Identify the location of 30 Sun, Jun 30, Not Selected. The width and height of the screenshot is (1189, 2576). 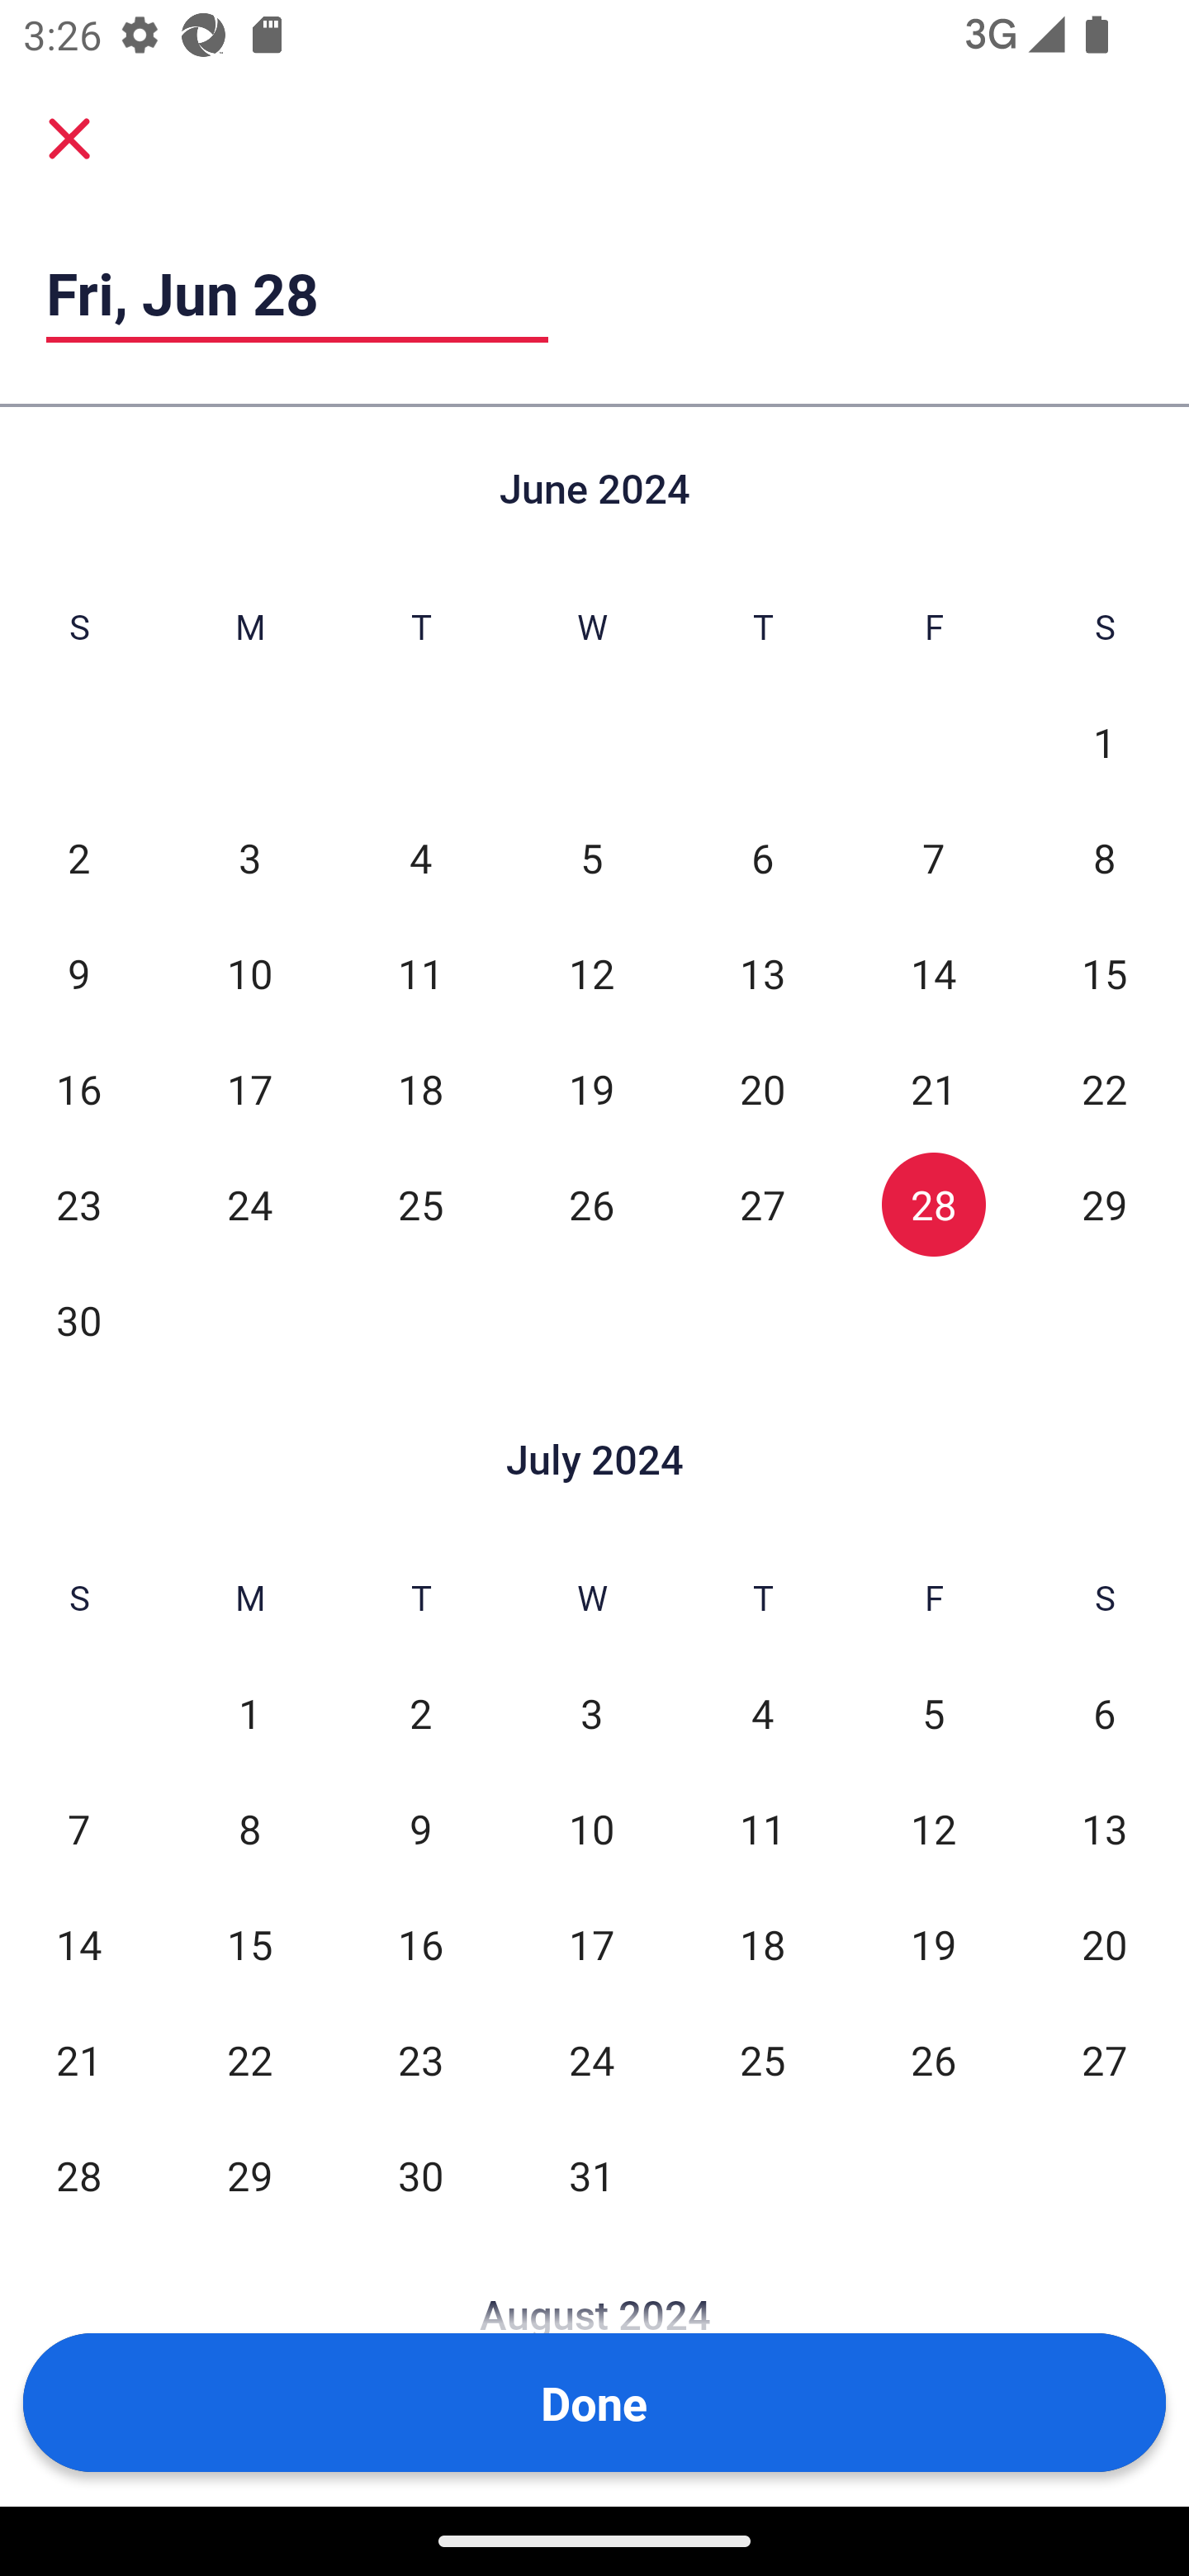
(78, 1319).